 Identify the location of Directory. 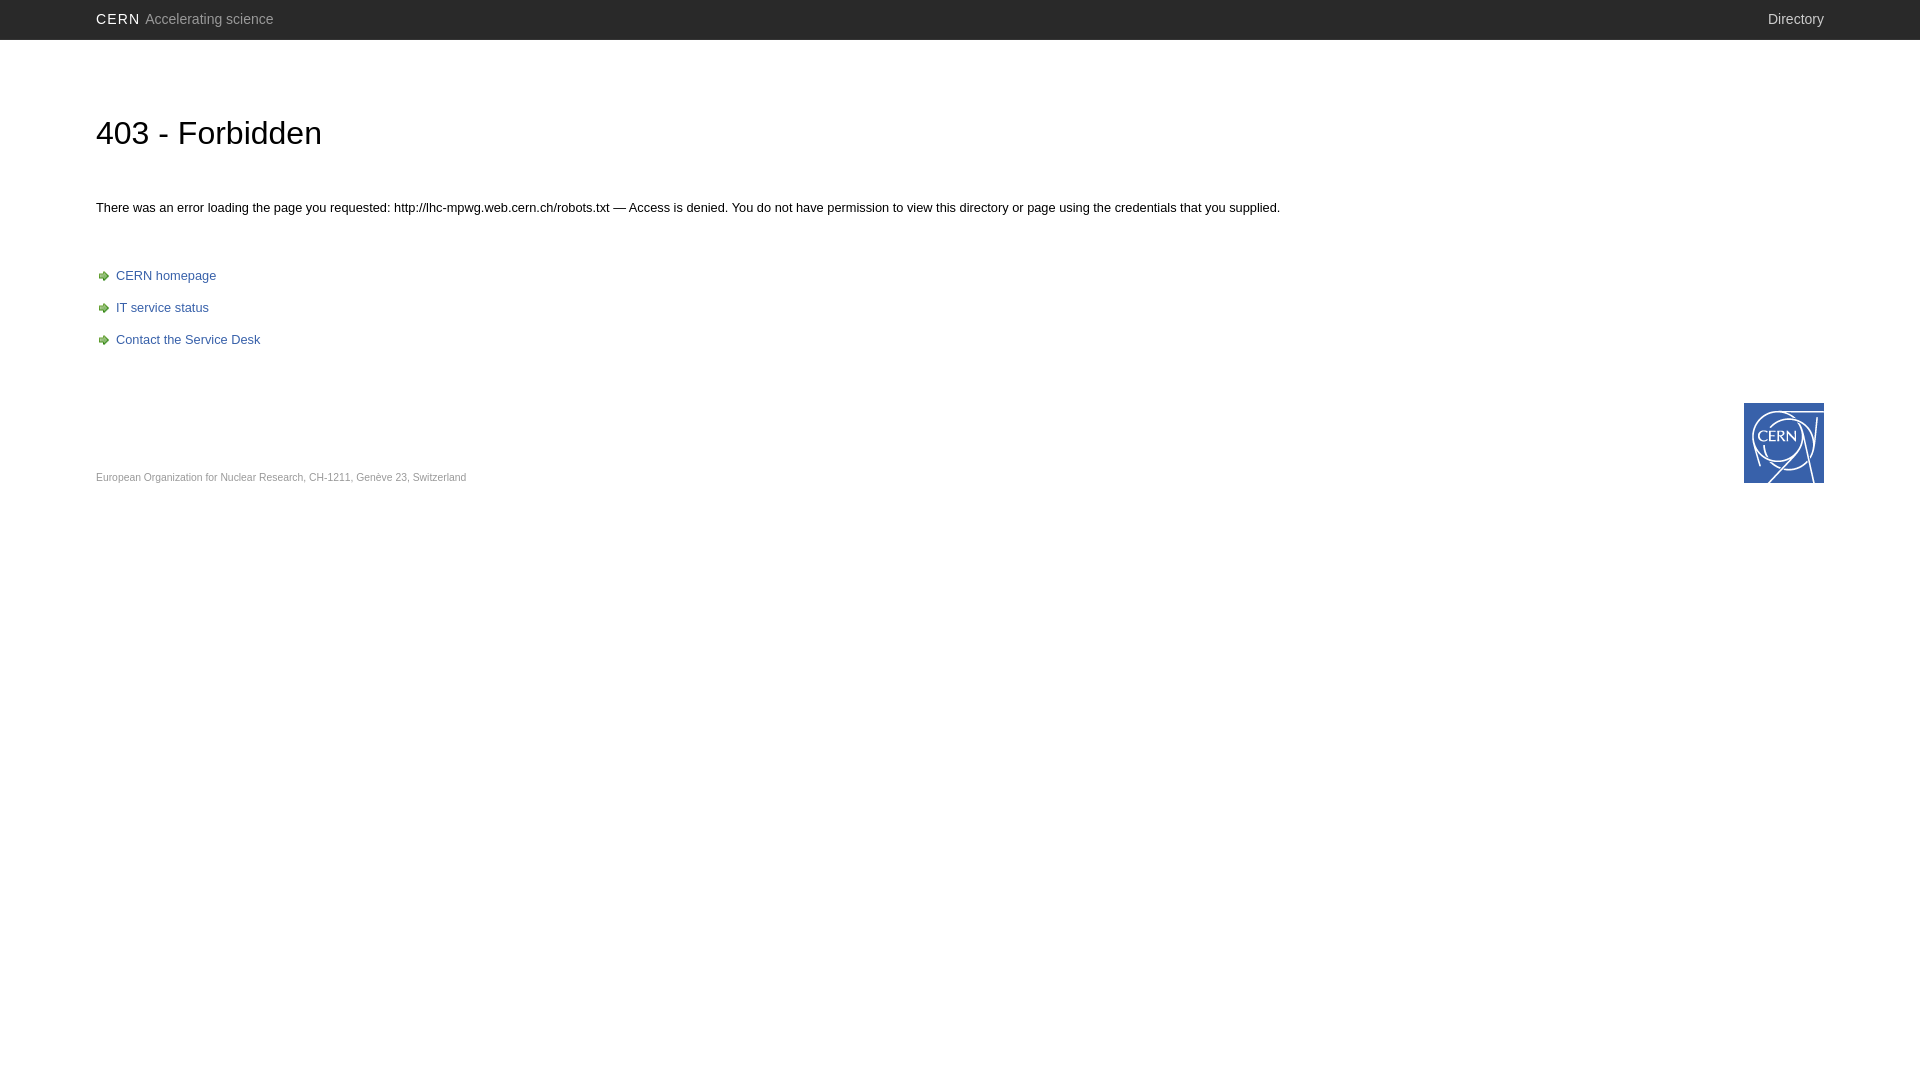
(1796, 19).